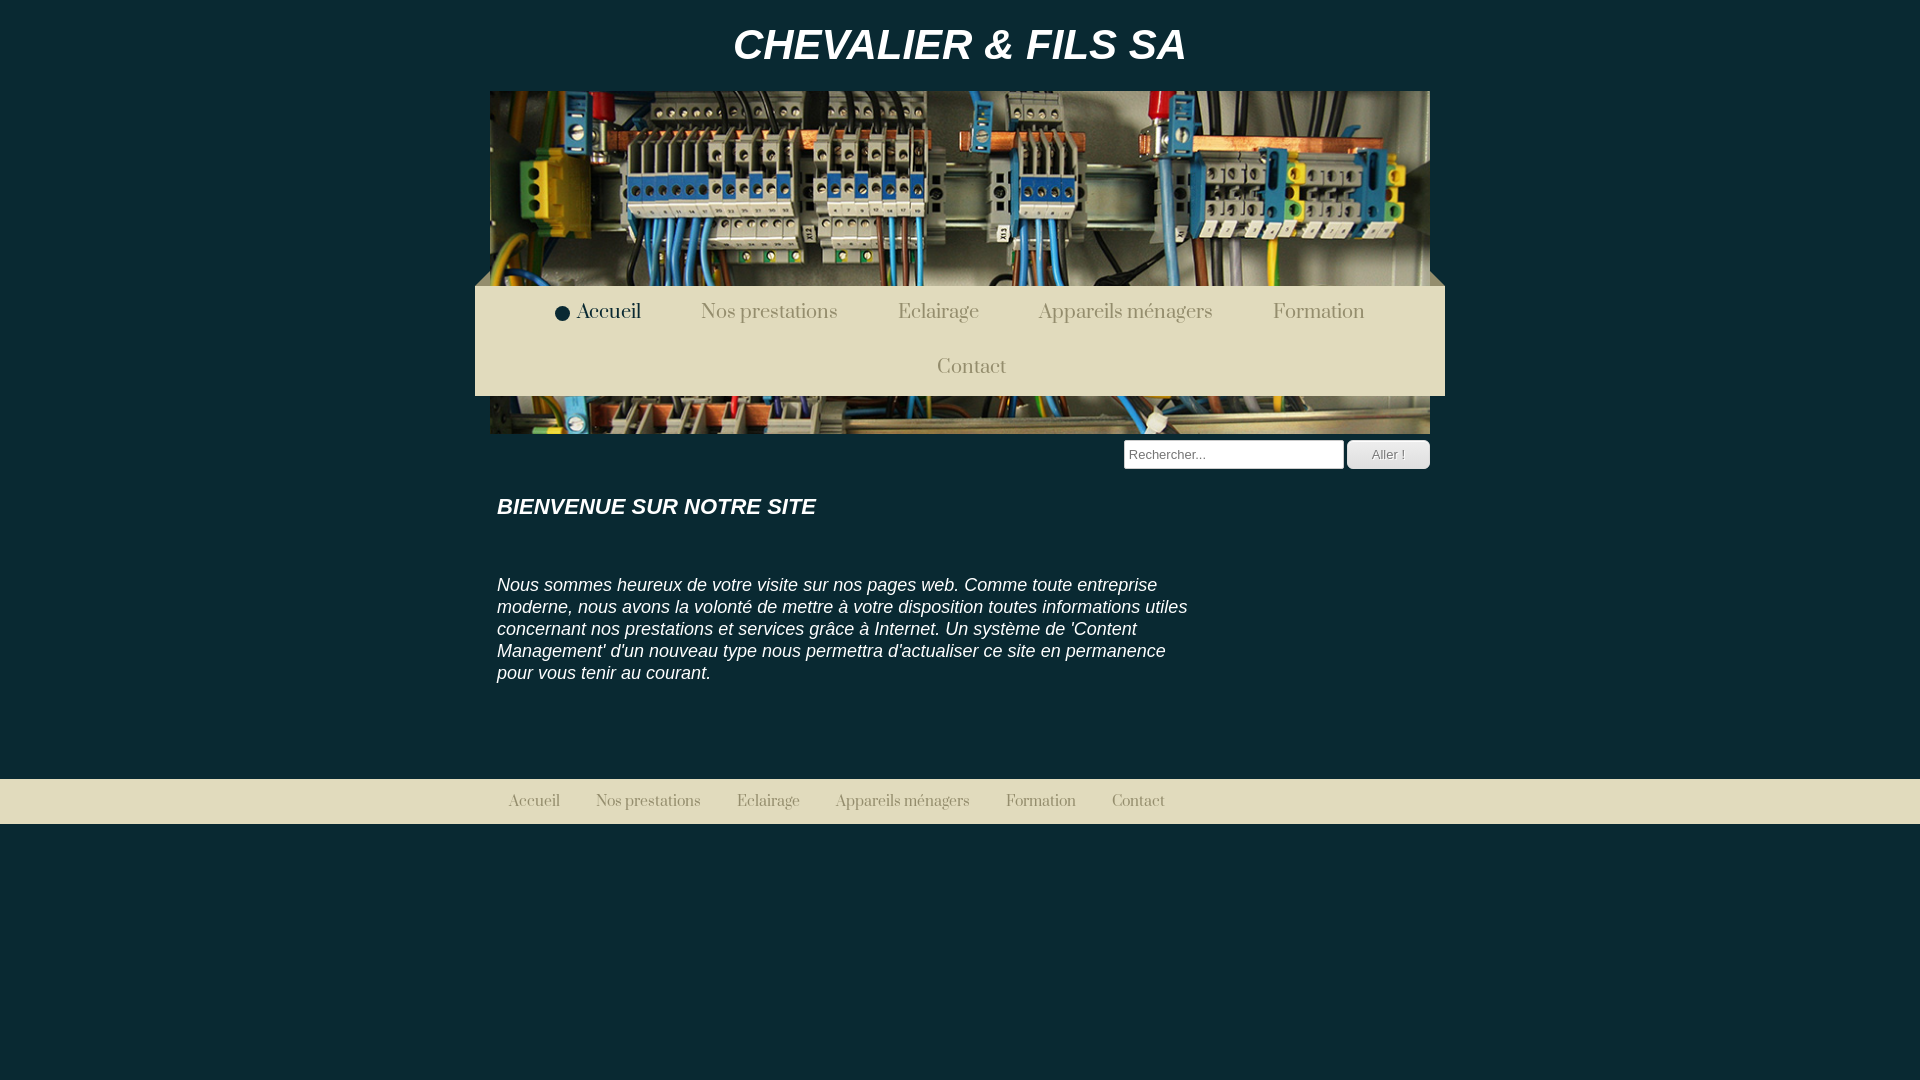  I want to click on Nos prestations, so click(758, 313).